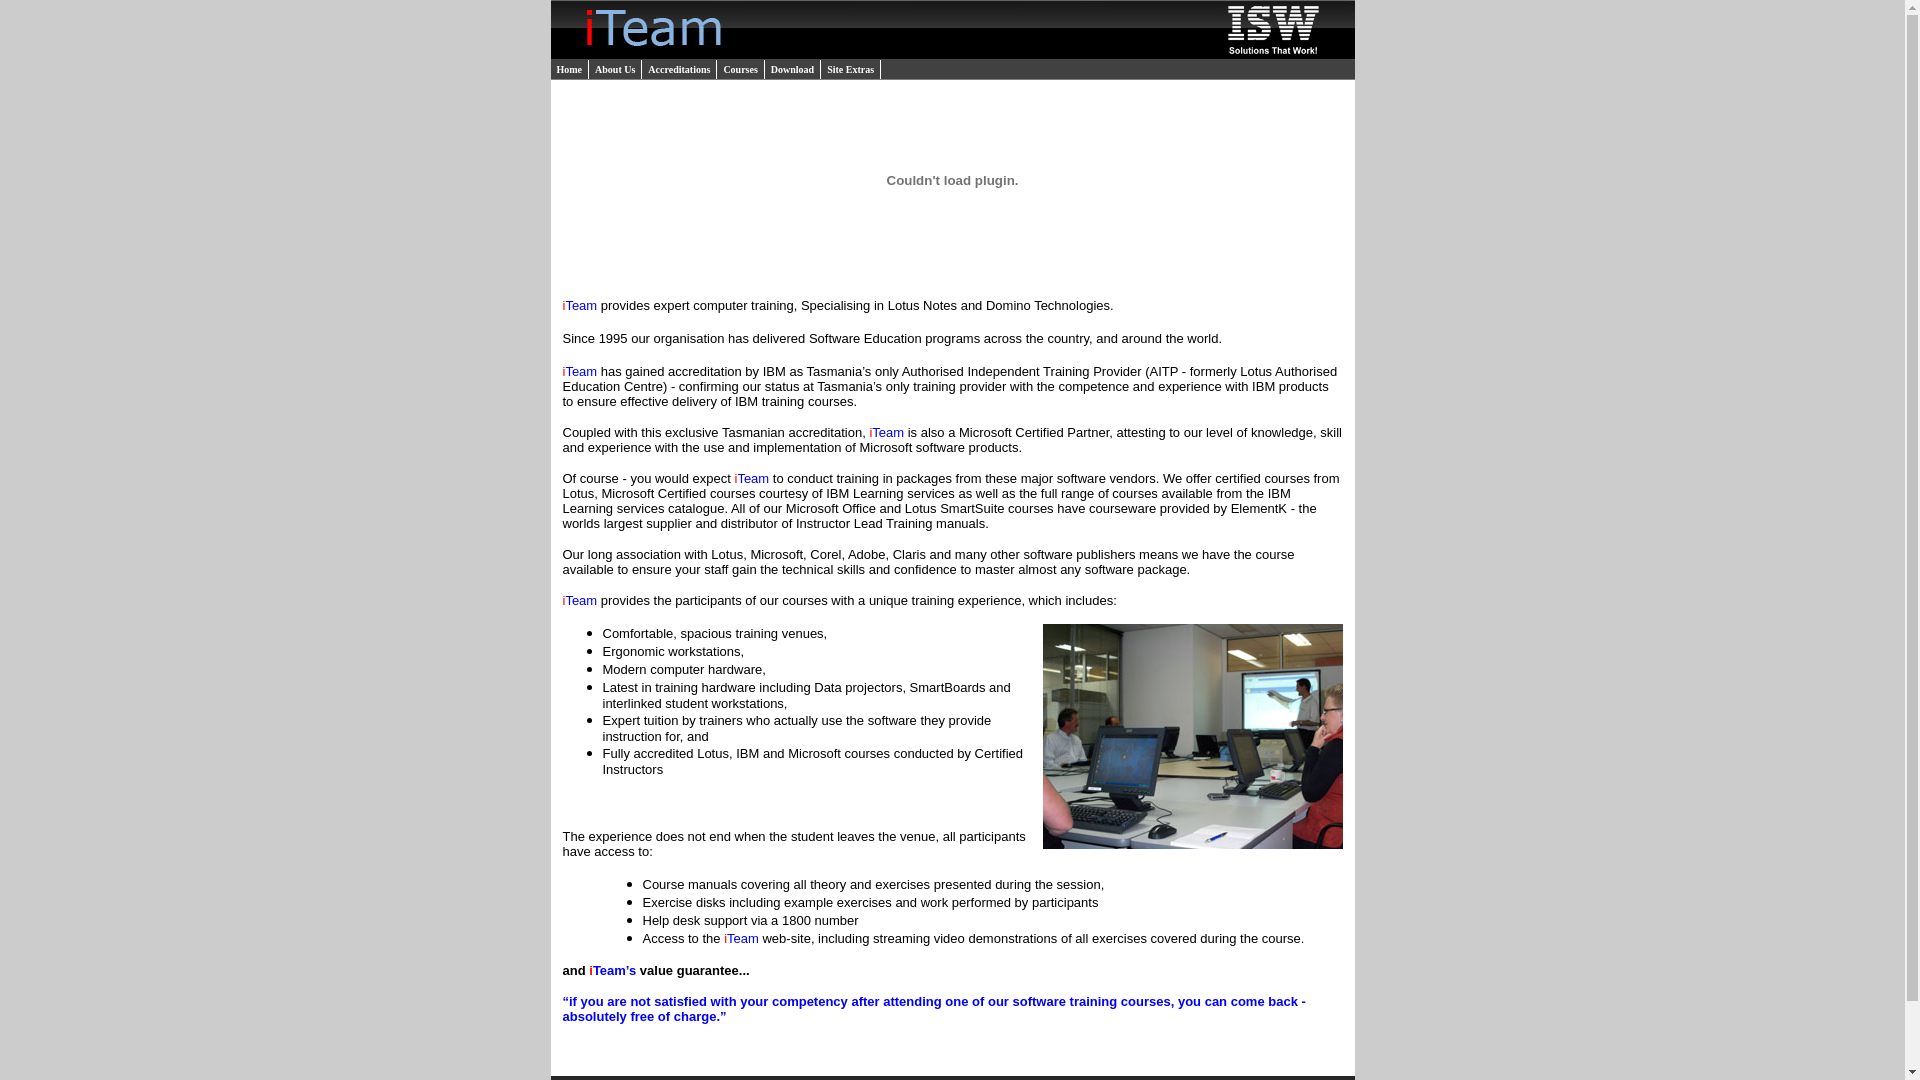 This screenshot has width=1920, height=1080. What do you see at coordinates (793, 70) in the screenshot?
I see `Download` at bounding box center [793, 70].